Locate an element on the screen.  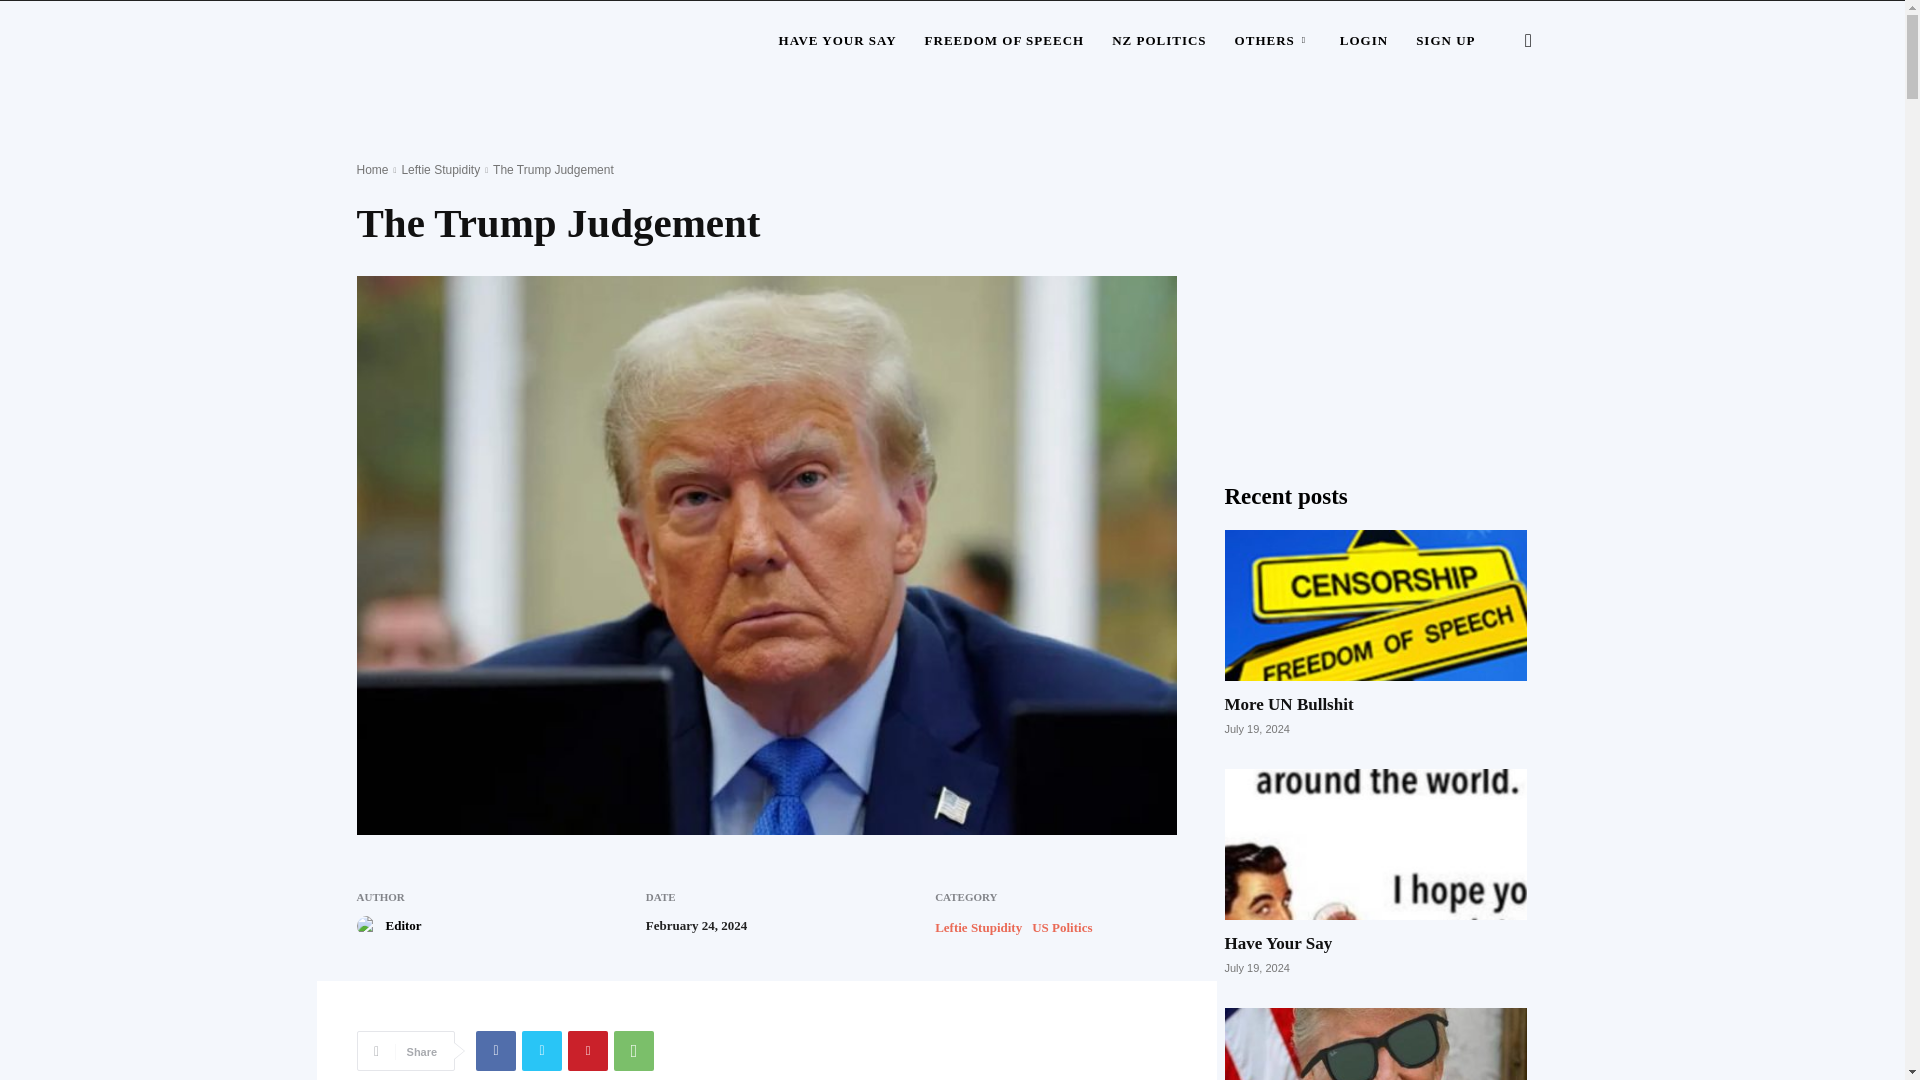
HAVE YOUR SAY is located at coordinates (837, 41).